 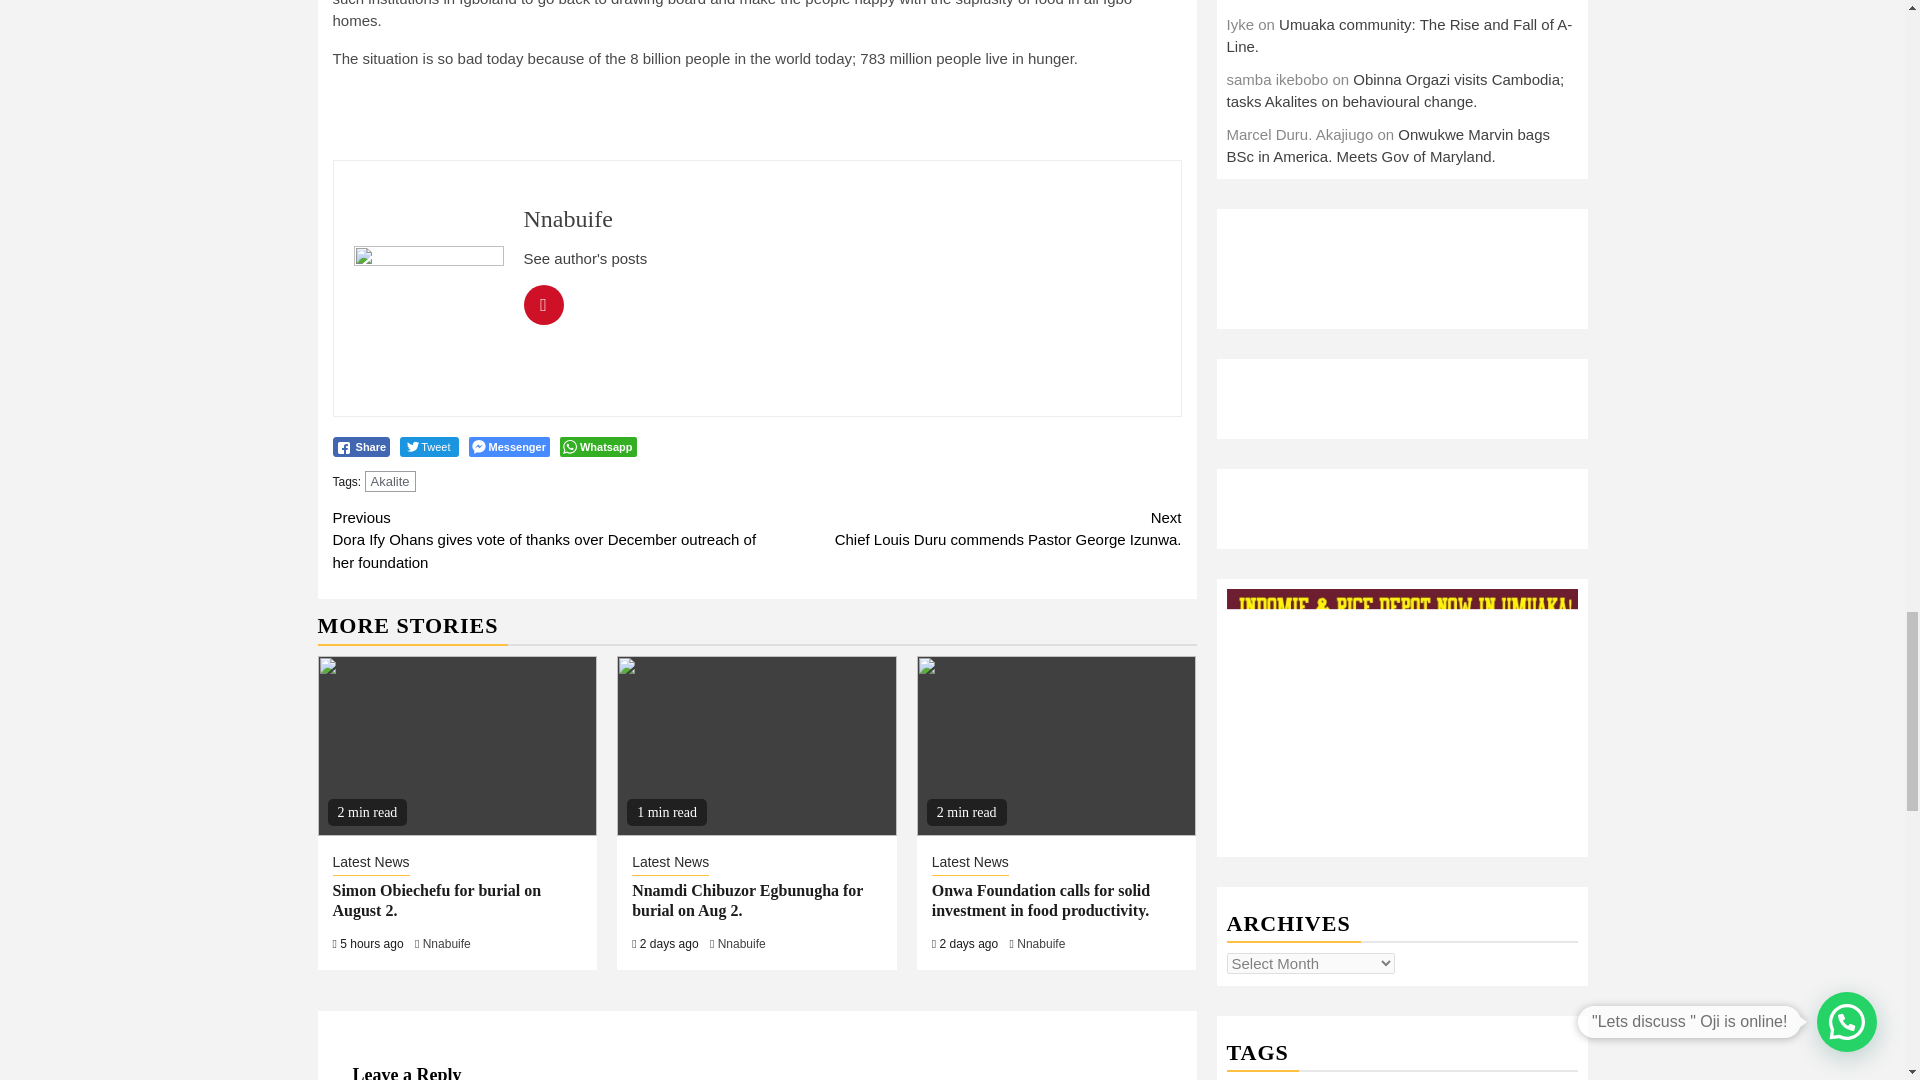 What do you see at coordinates (428, 446) in the screenshot?
I see `Tweet` at bounding box center [428, 446].